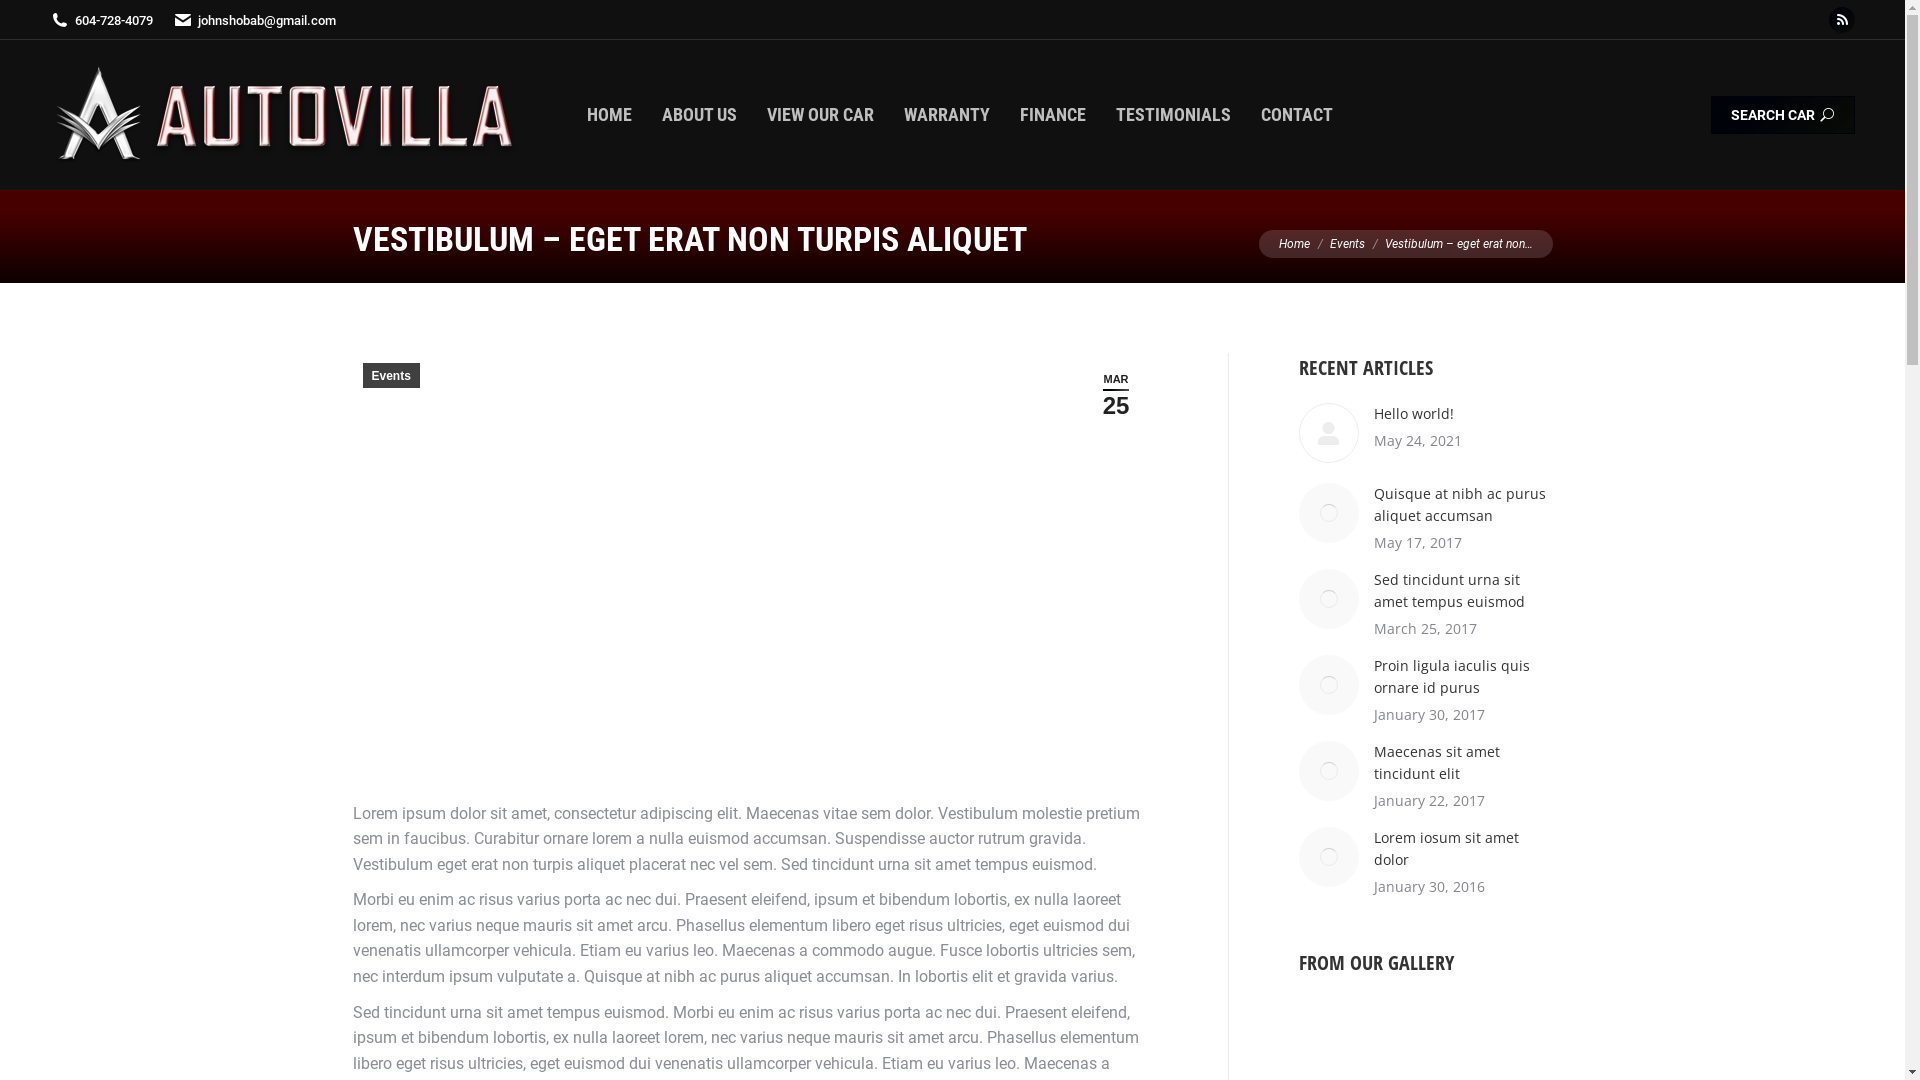 This screenshot has height=1080, width=1920. I want to click on TESTIMONIALS, so click(1174, 115).